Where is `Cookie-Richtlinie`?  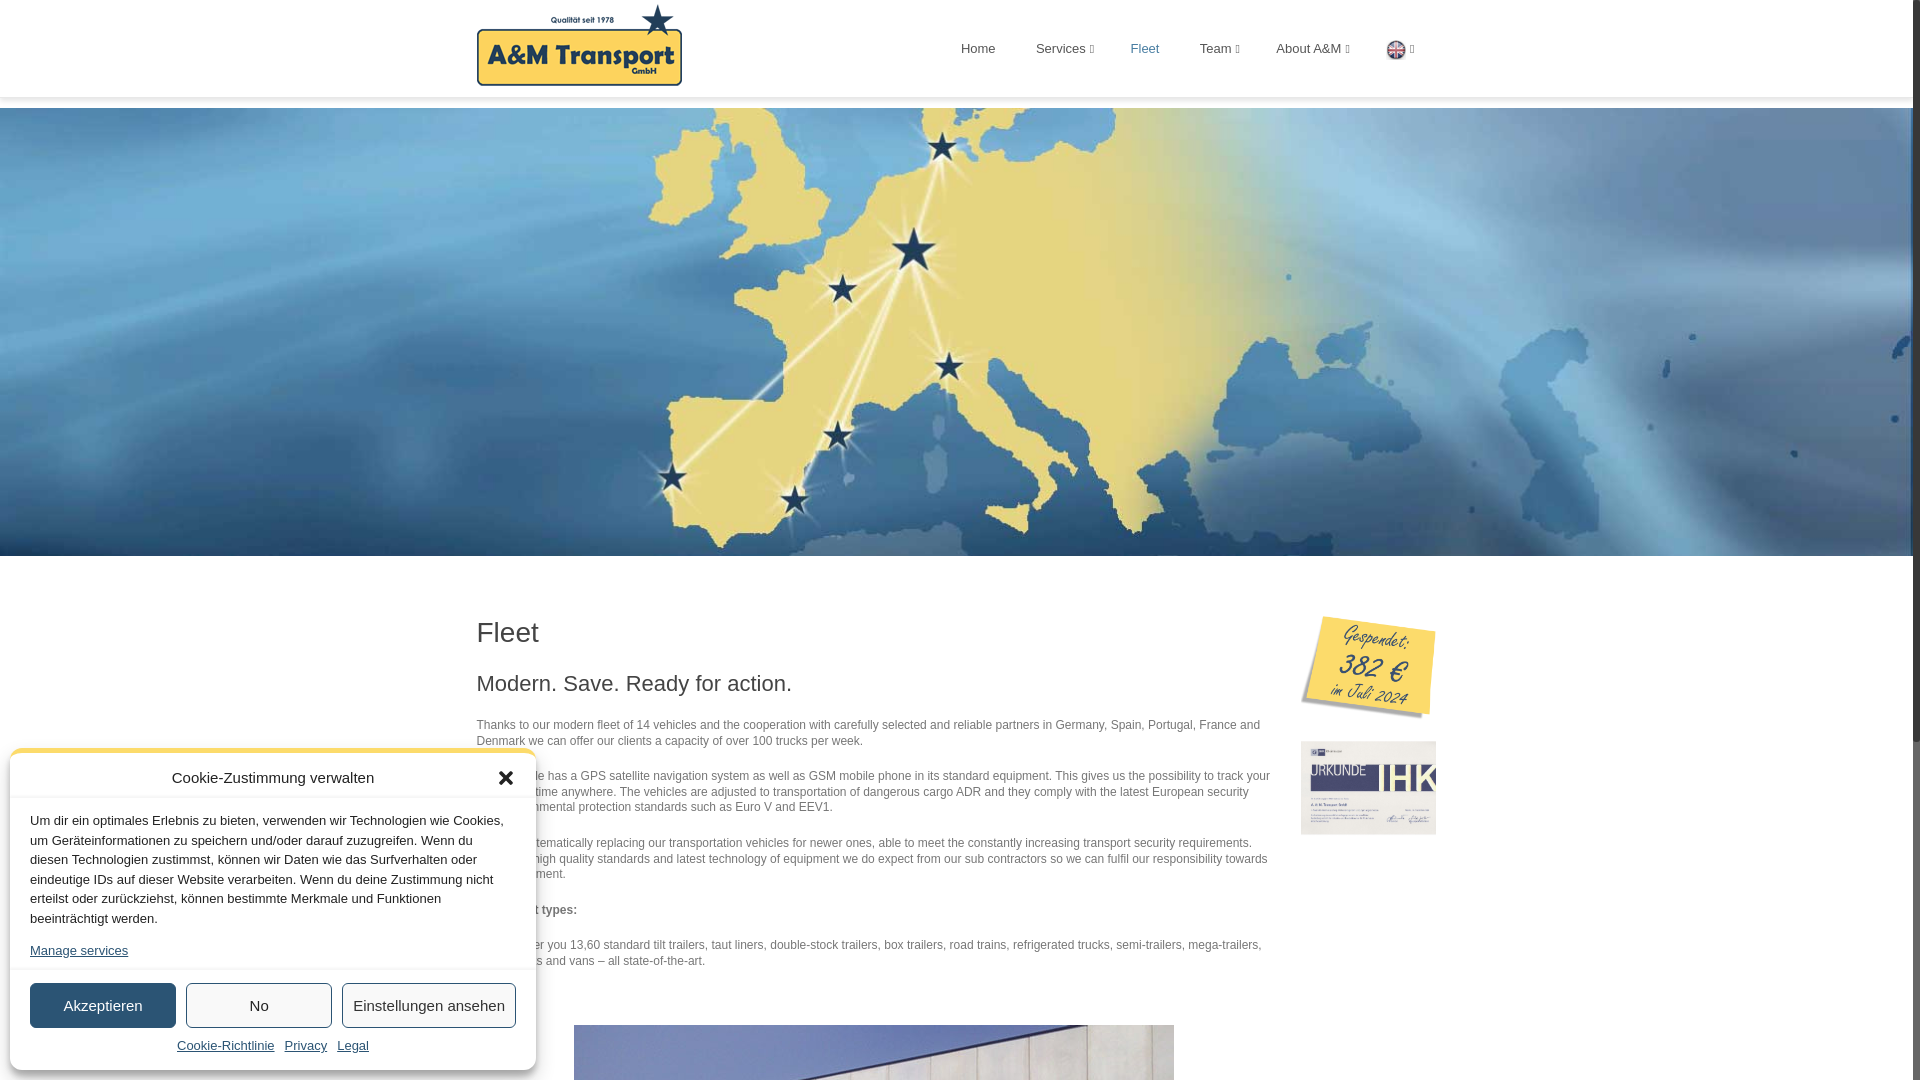
Cookie-Richtlinie is located at coordinates (225, 1046).